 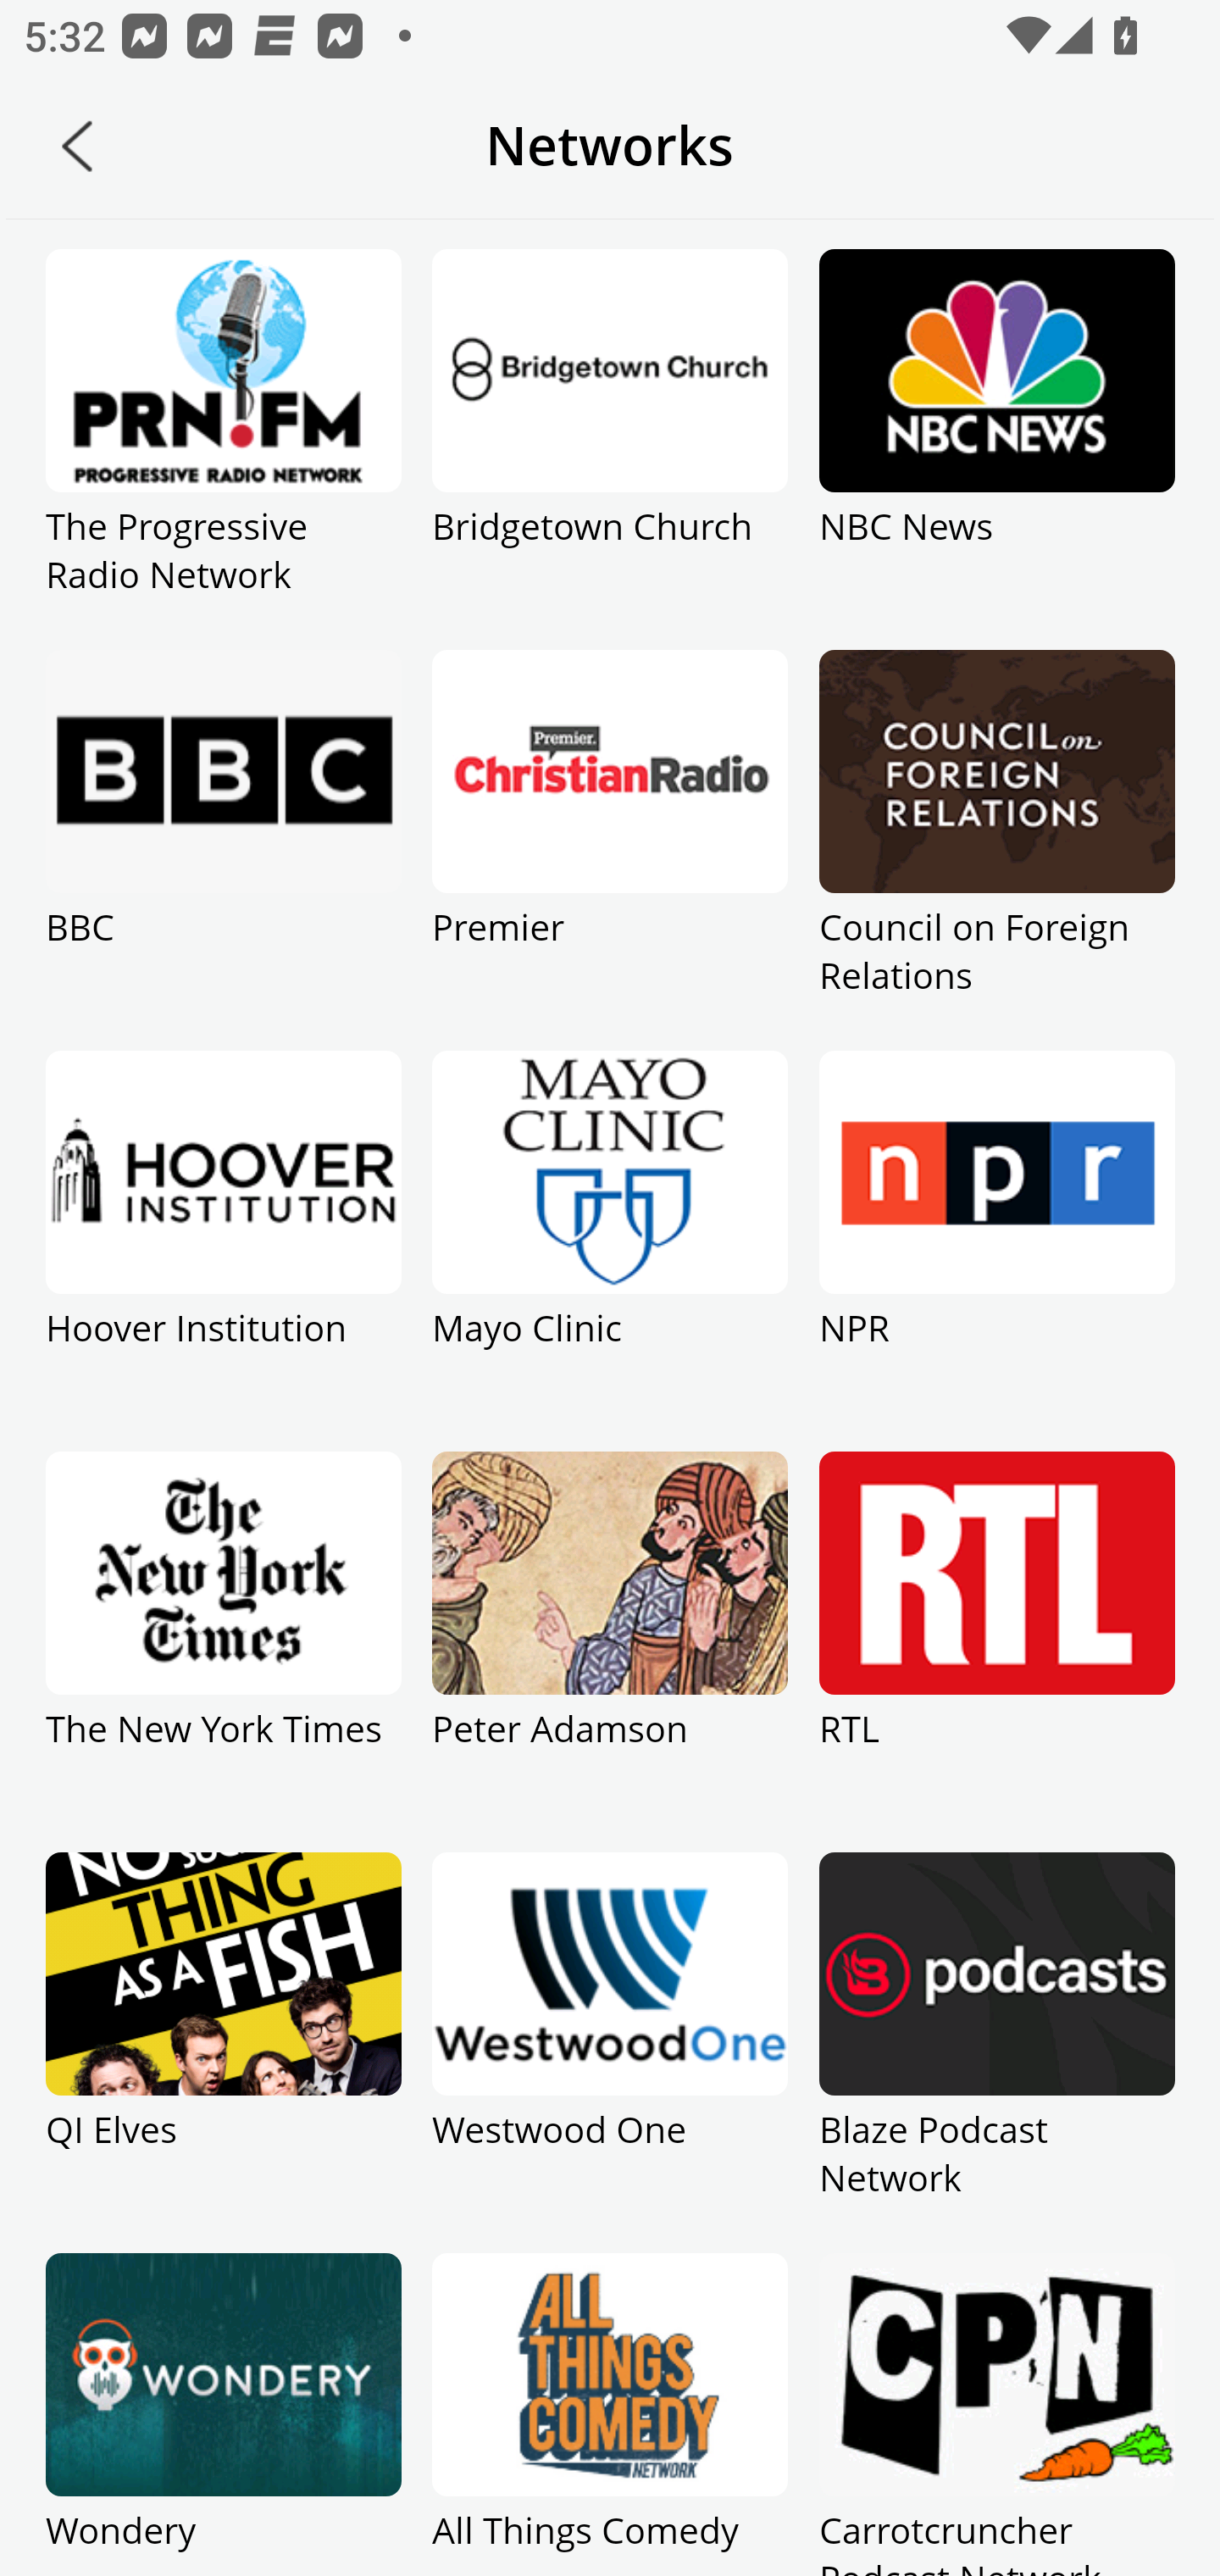 What do you see at coordinates (223, 1251) in the screenshot?
I see `Hoover Institution` at bounding box center [223, 1251].